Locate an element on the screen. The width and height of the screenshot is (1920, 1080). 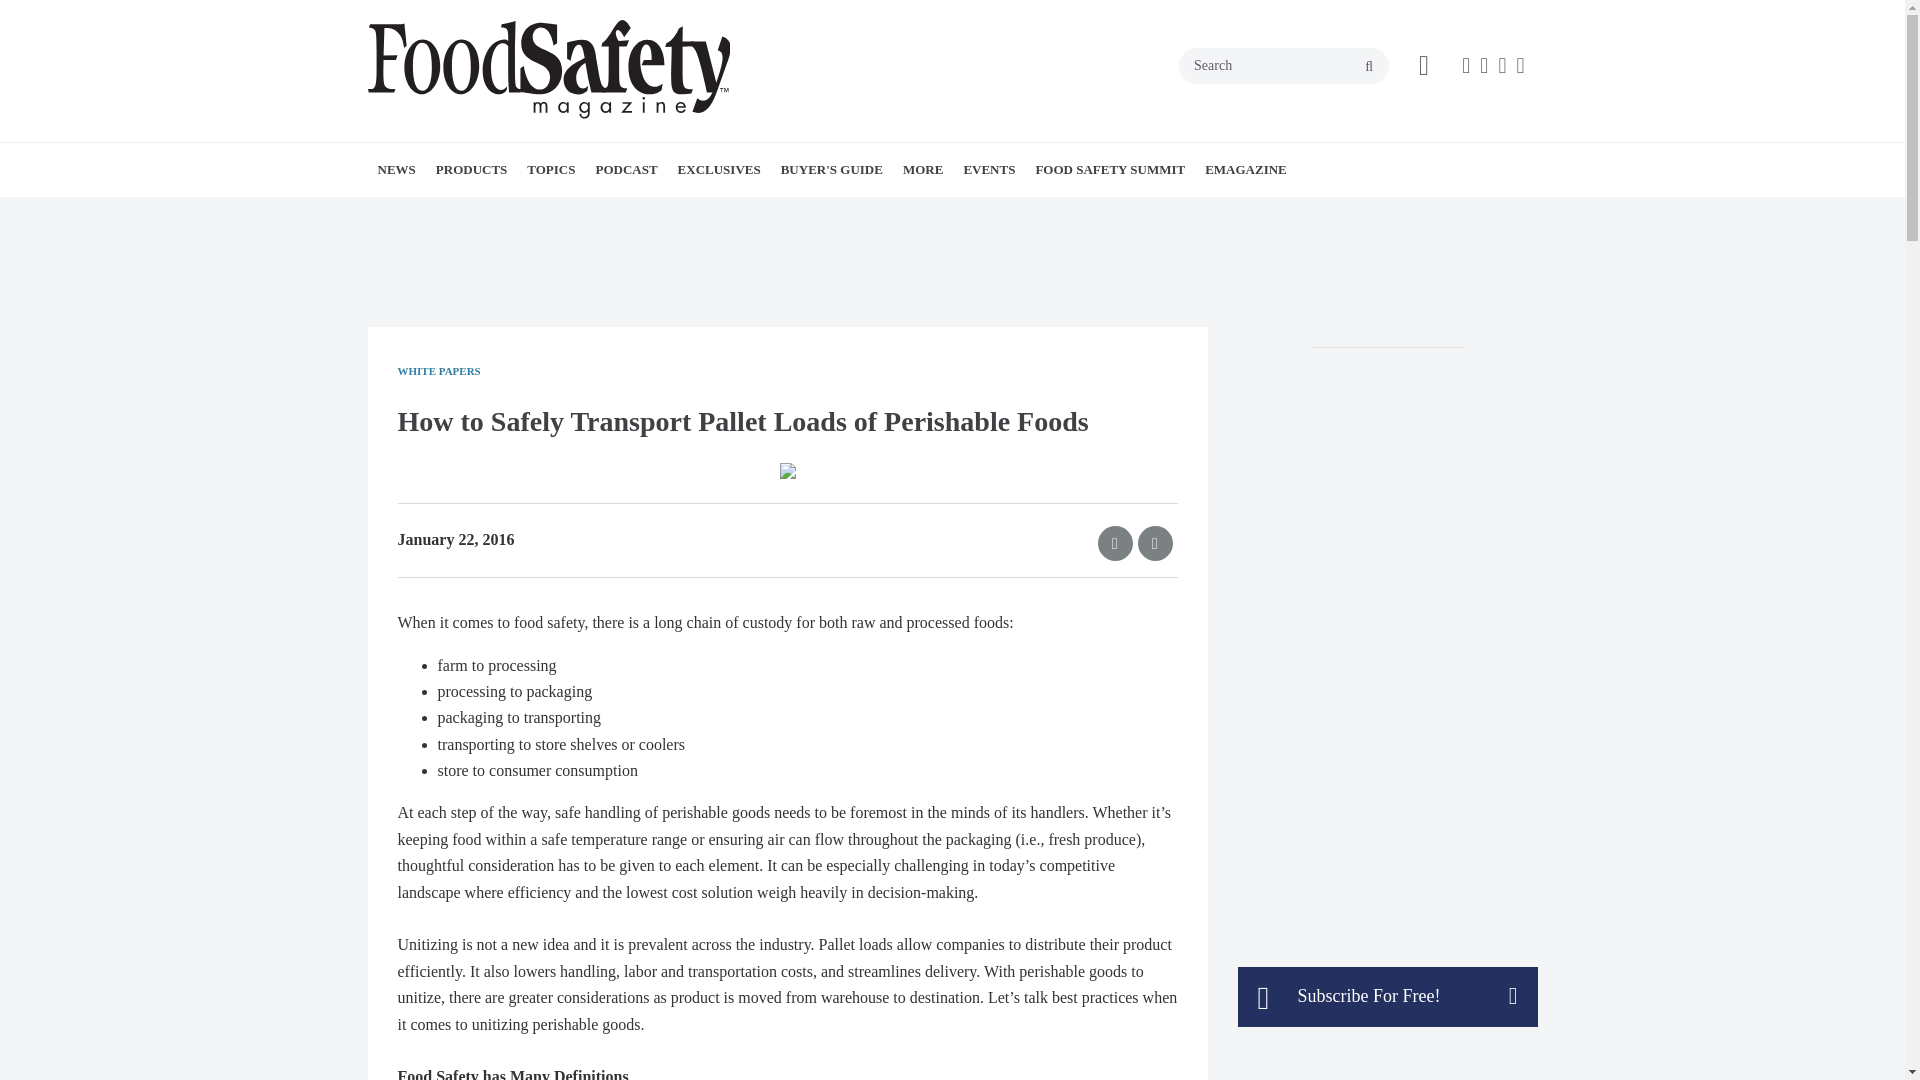
PRODUCTS is located at coordinates (472, 169).